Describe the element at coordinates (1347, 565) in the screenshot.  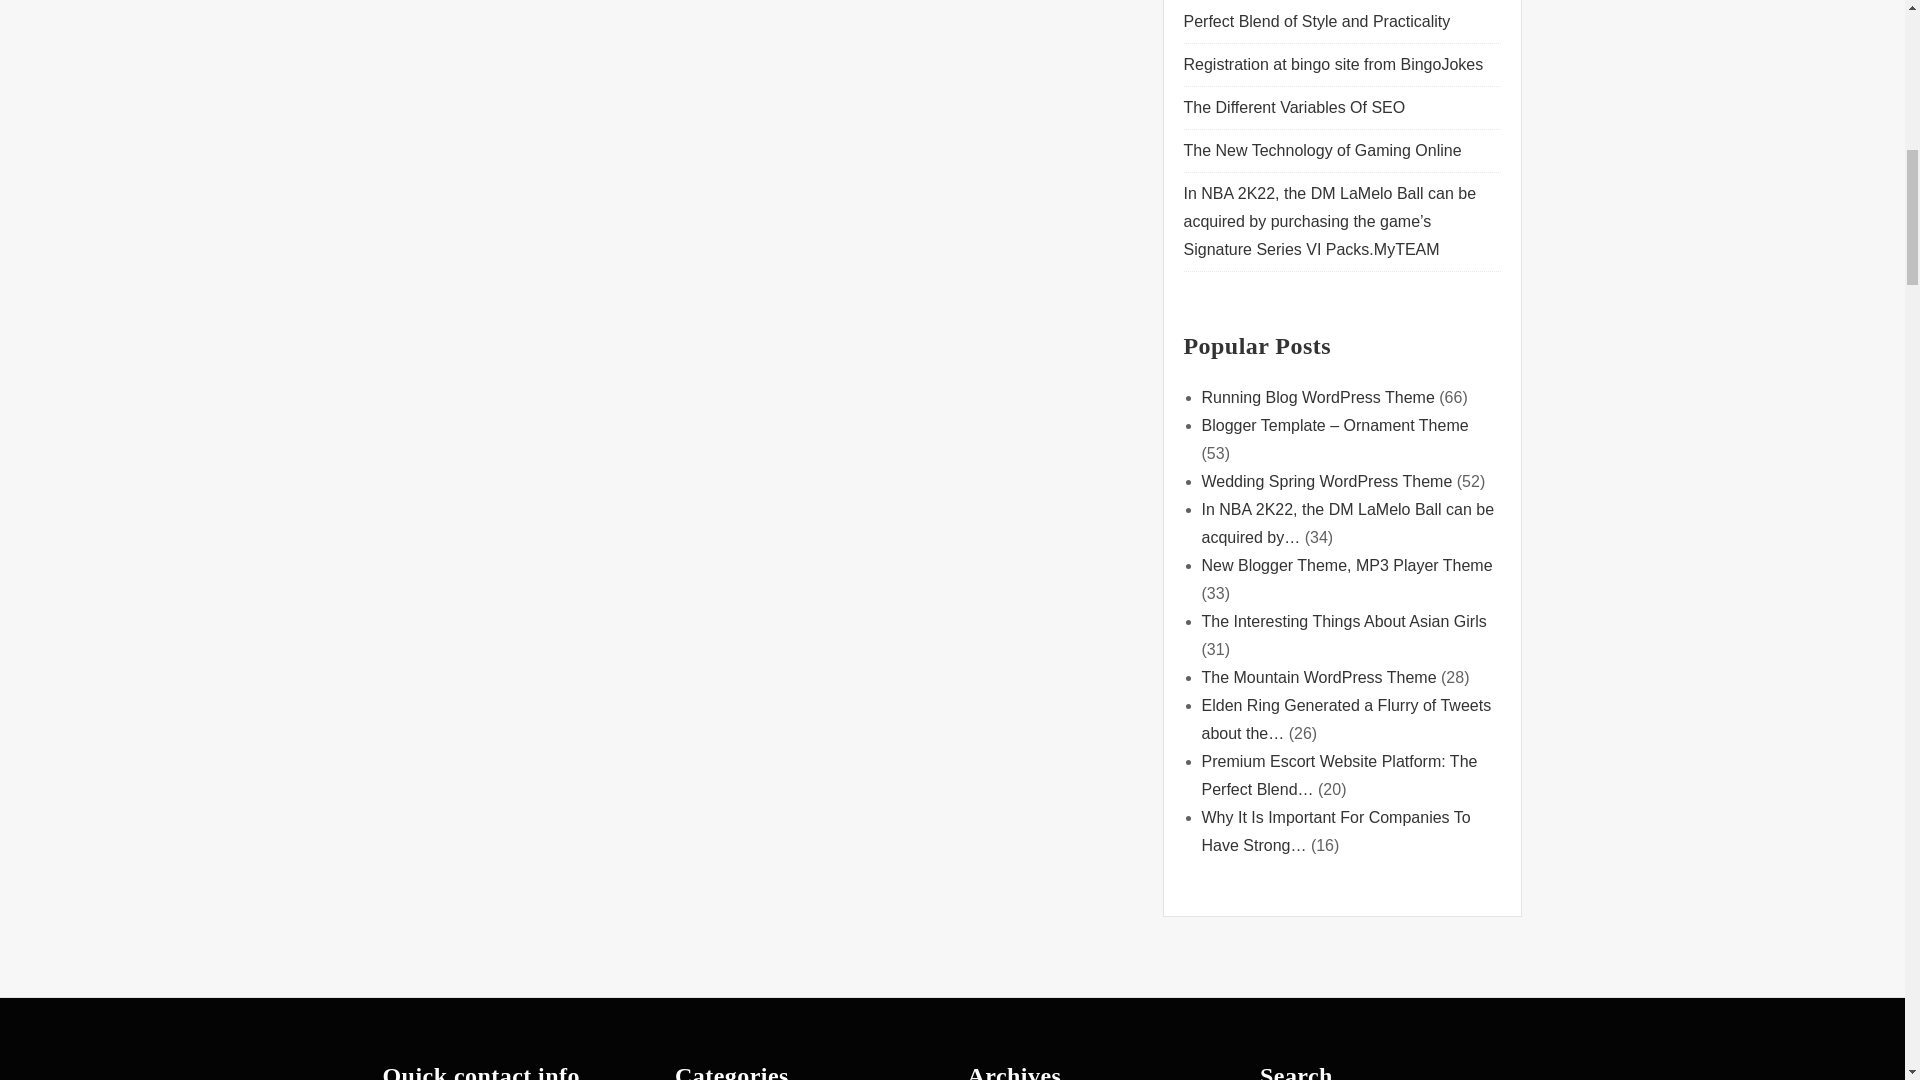
I see `New Blogger Theme, MP3 Player Theme` at that location.